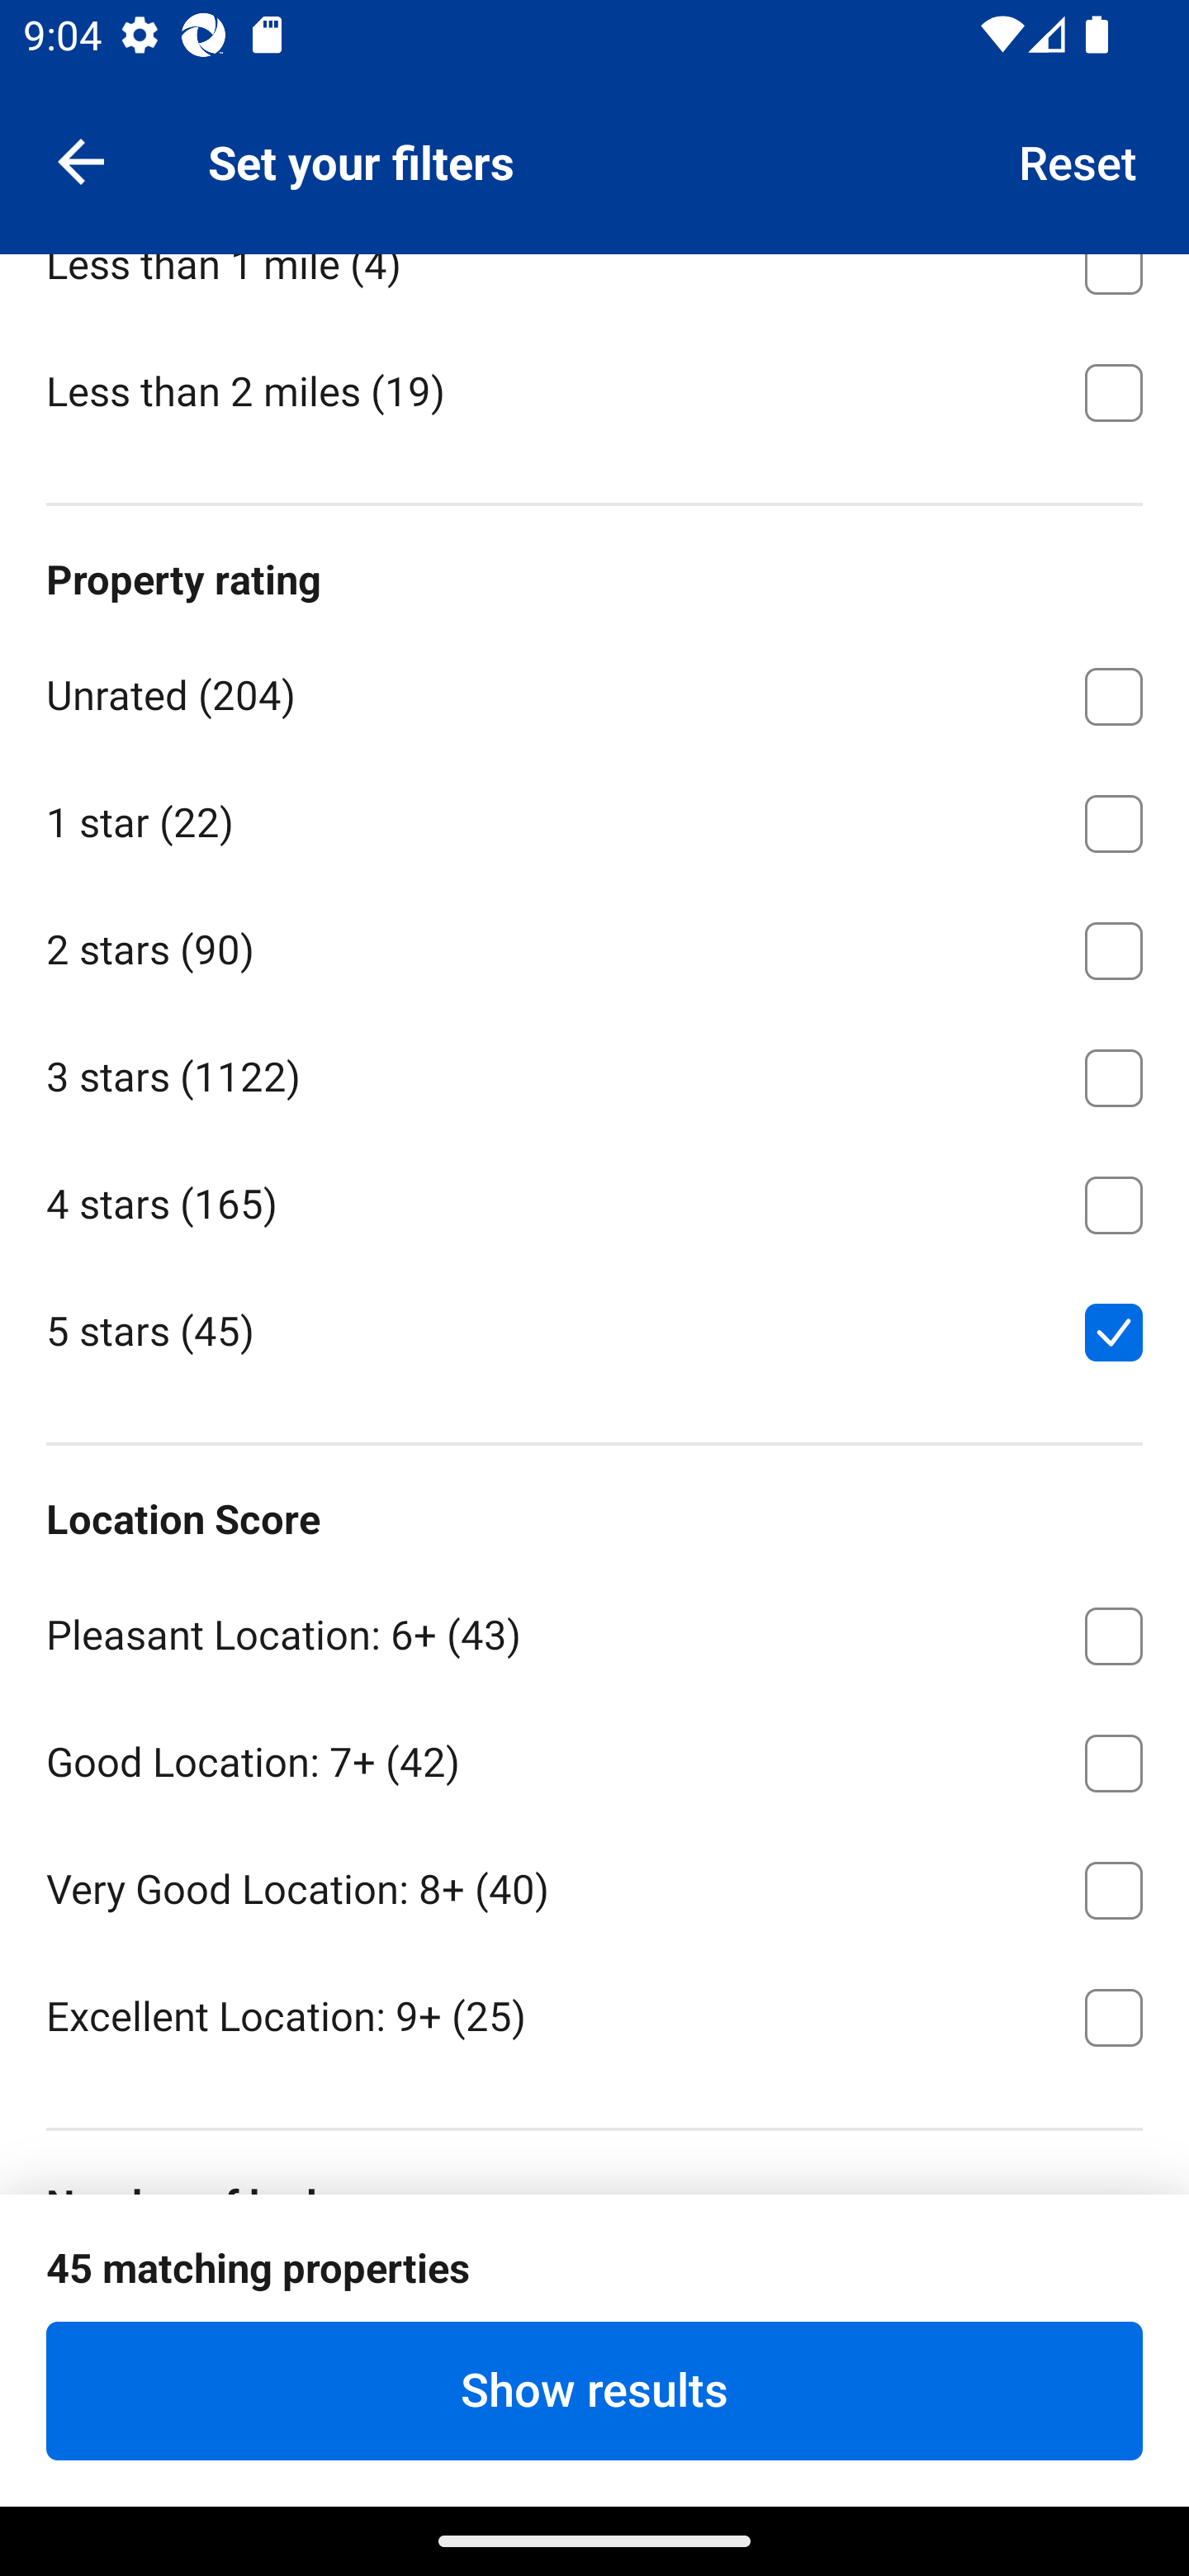 The width and height of the screenshot is (1189, 2576). What do you see at coordinates (594, 1630) in the screenshot?
I see `Pleasant Location: 6+ ⁦(43)` at bounding box center [594, 1630].